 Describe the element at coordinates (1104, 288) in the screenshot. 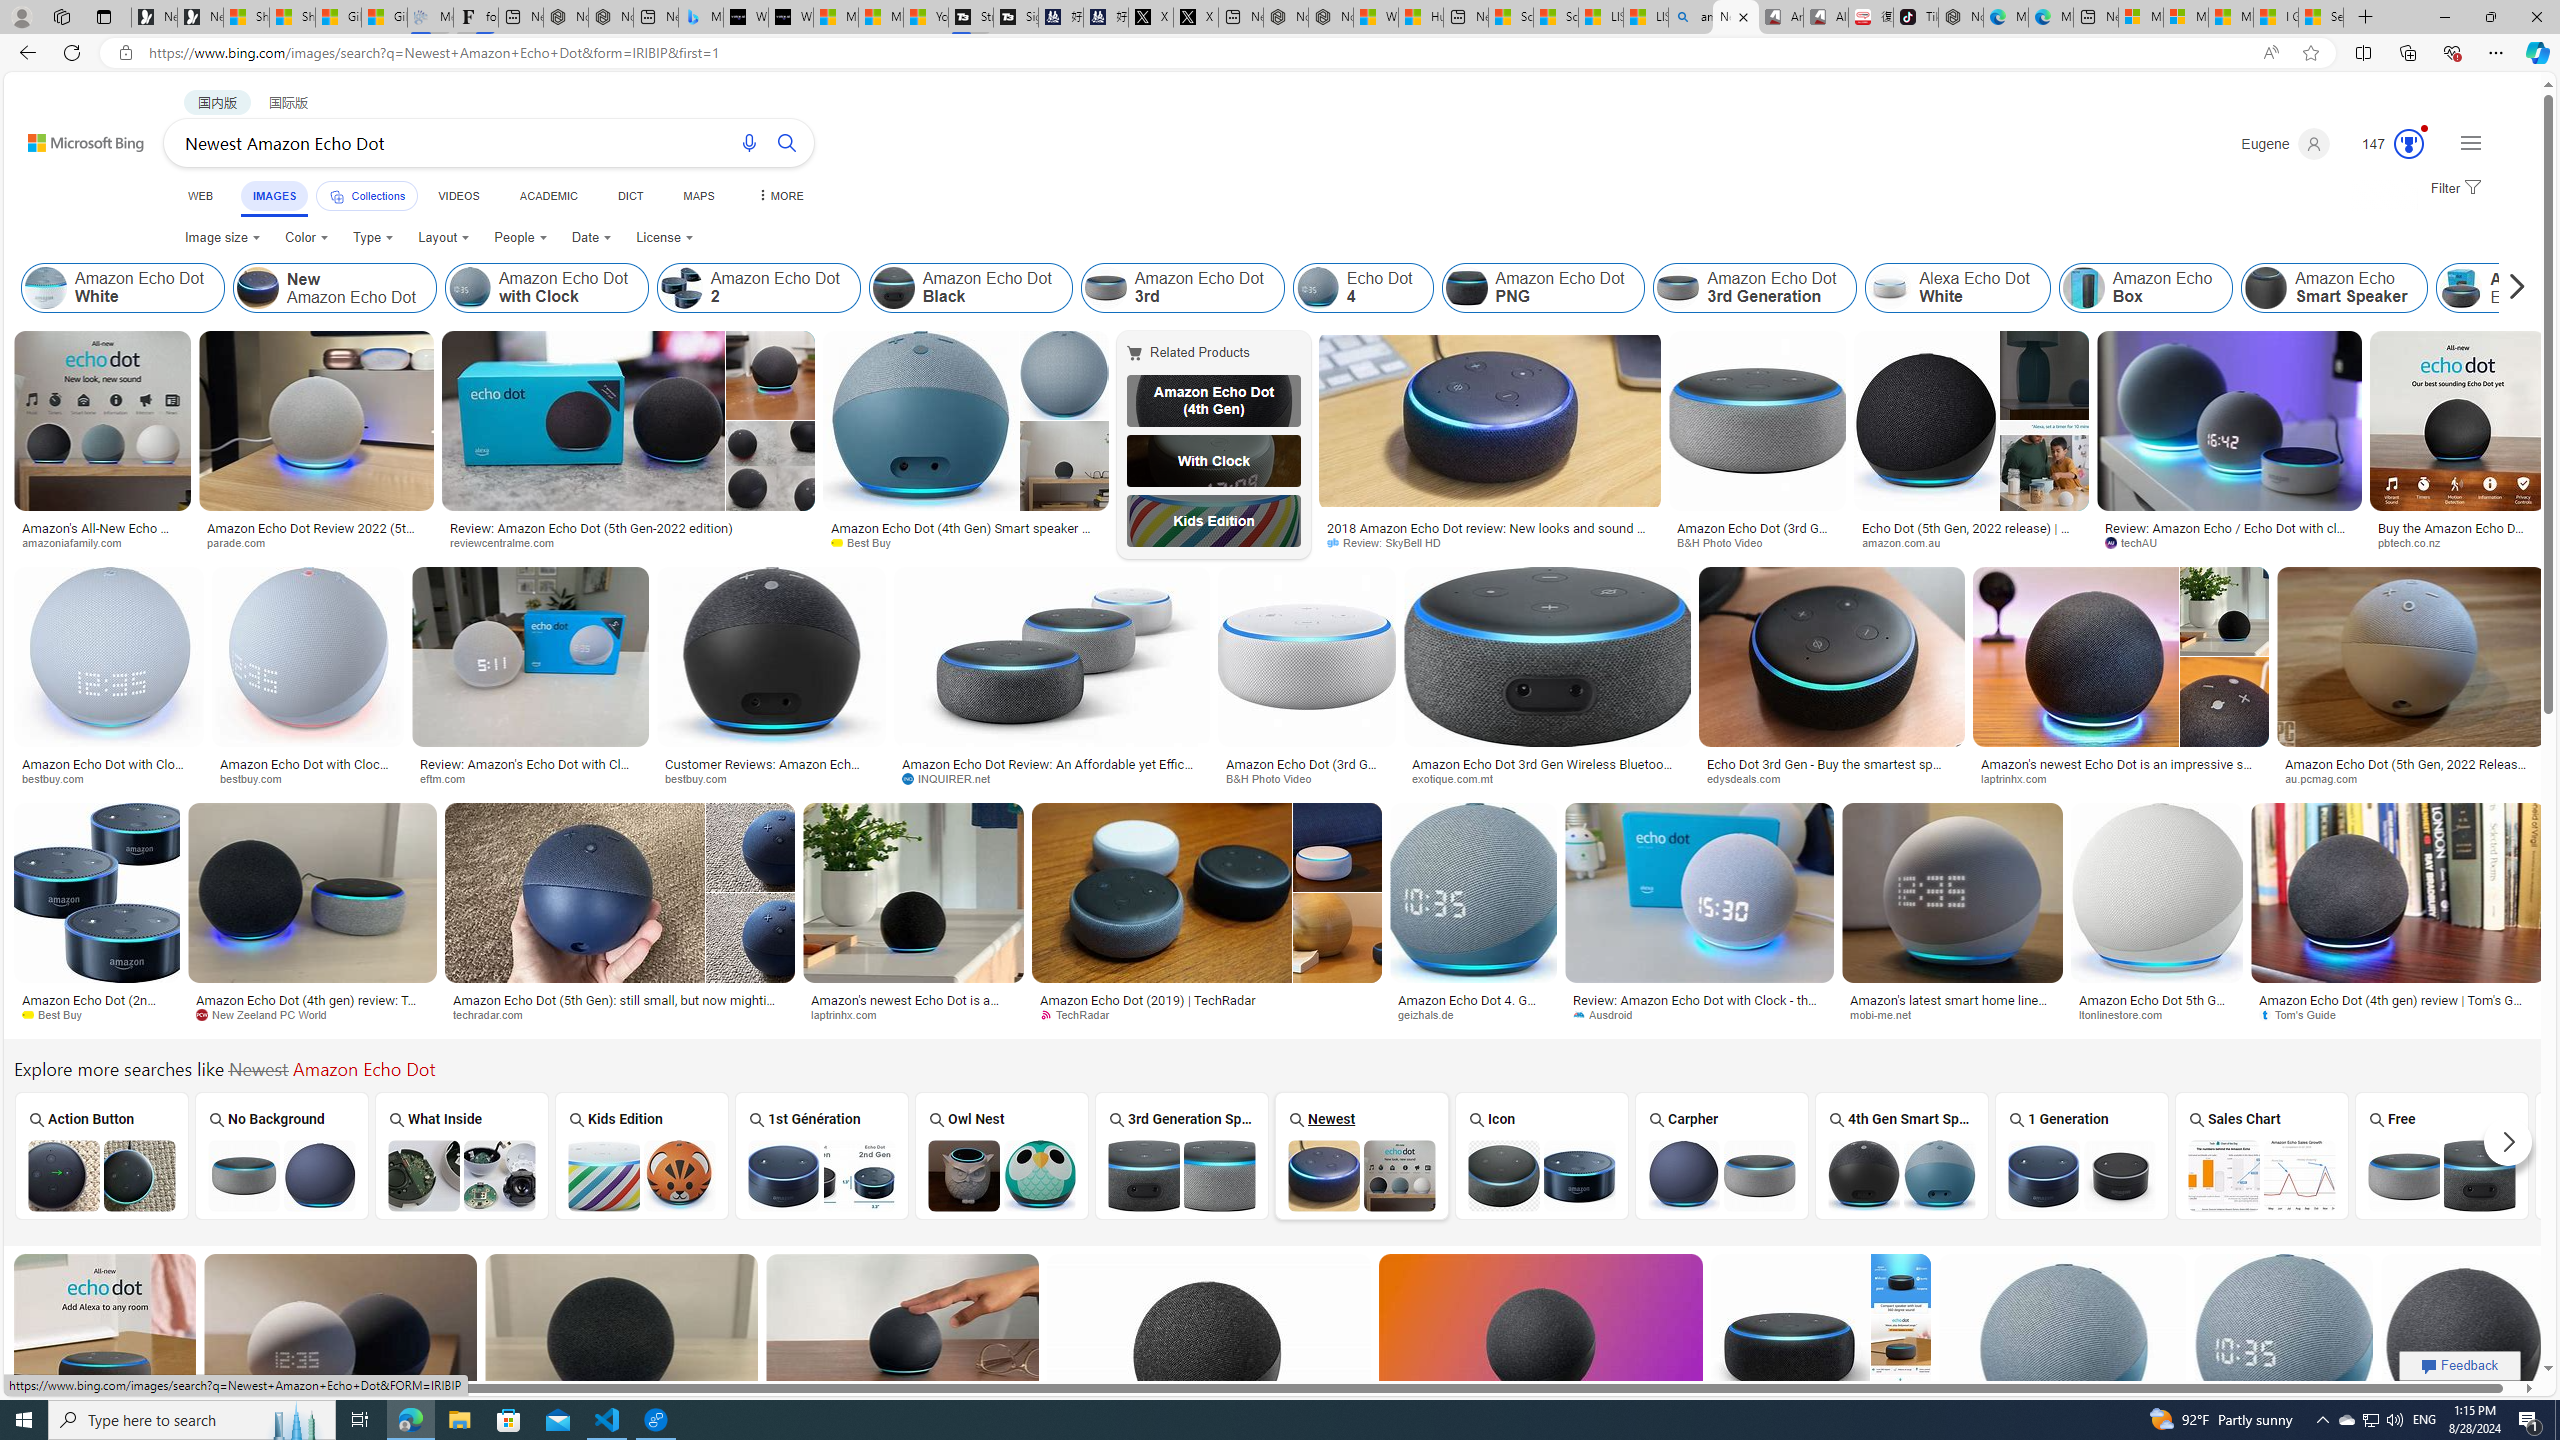

I see `Amazon Echo Dot 3rd` at that location.